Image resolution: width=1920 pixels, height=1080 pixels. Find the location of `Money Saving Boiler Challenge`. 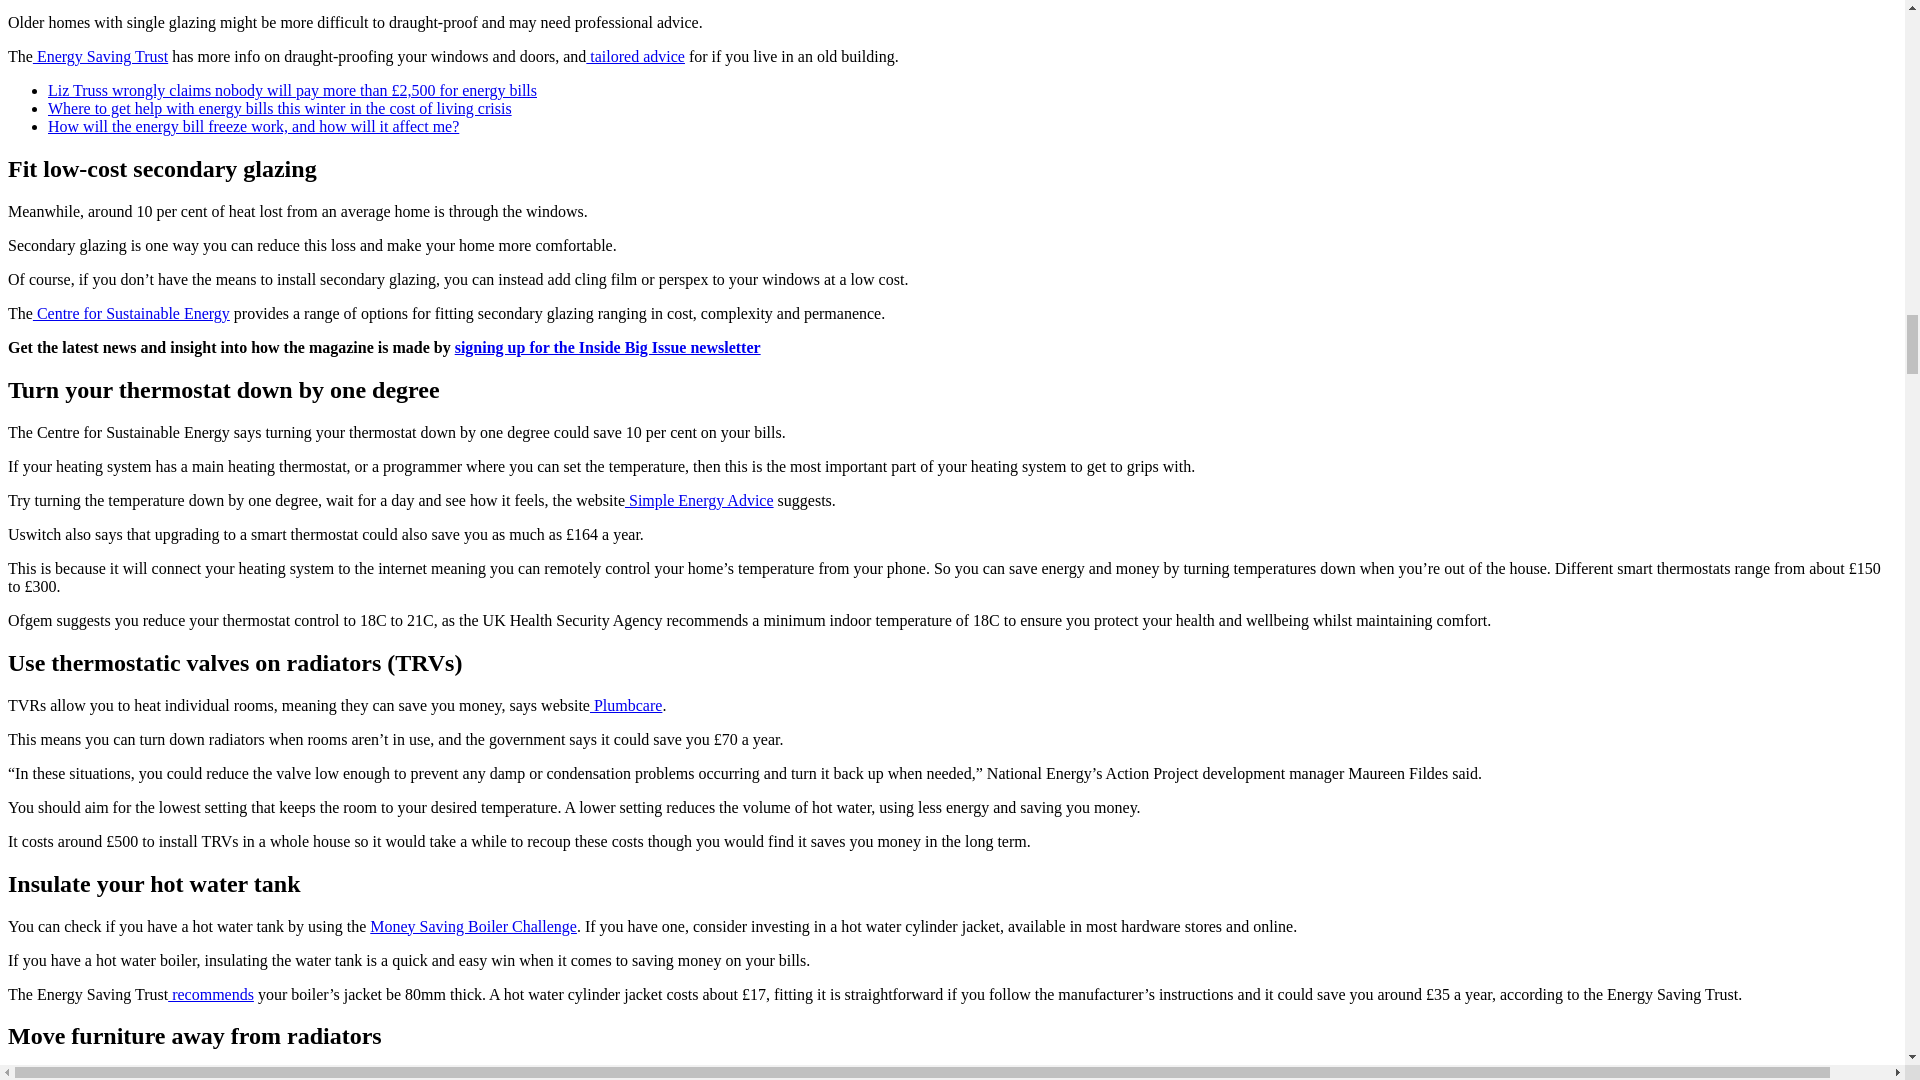

Money Saving Boiler Challenge is located at coordinates (474, 926).